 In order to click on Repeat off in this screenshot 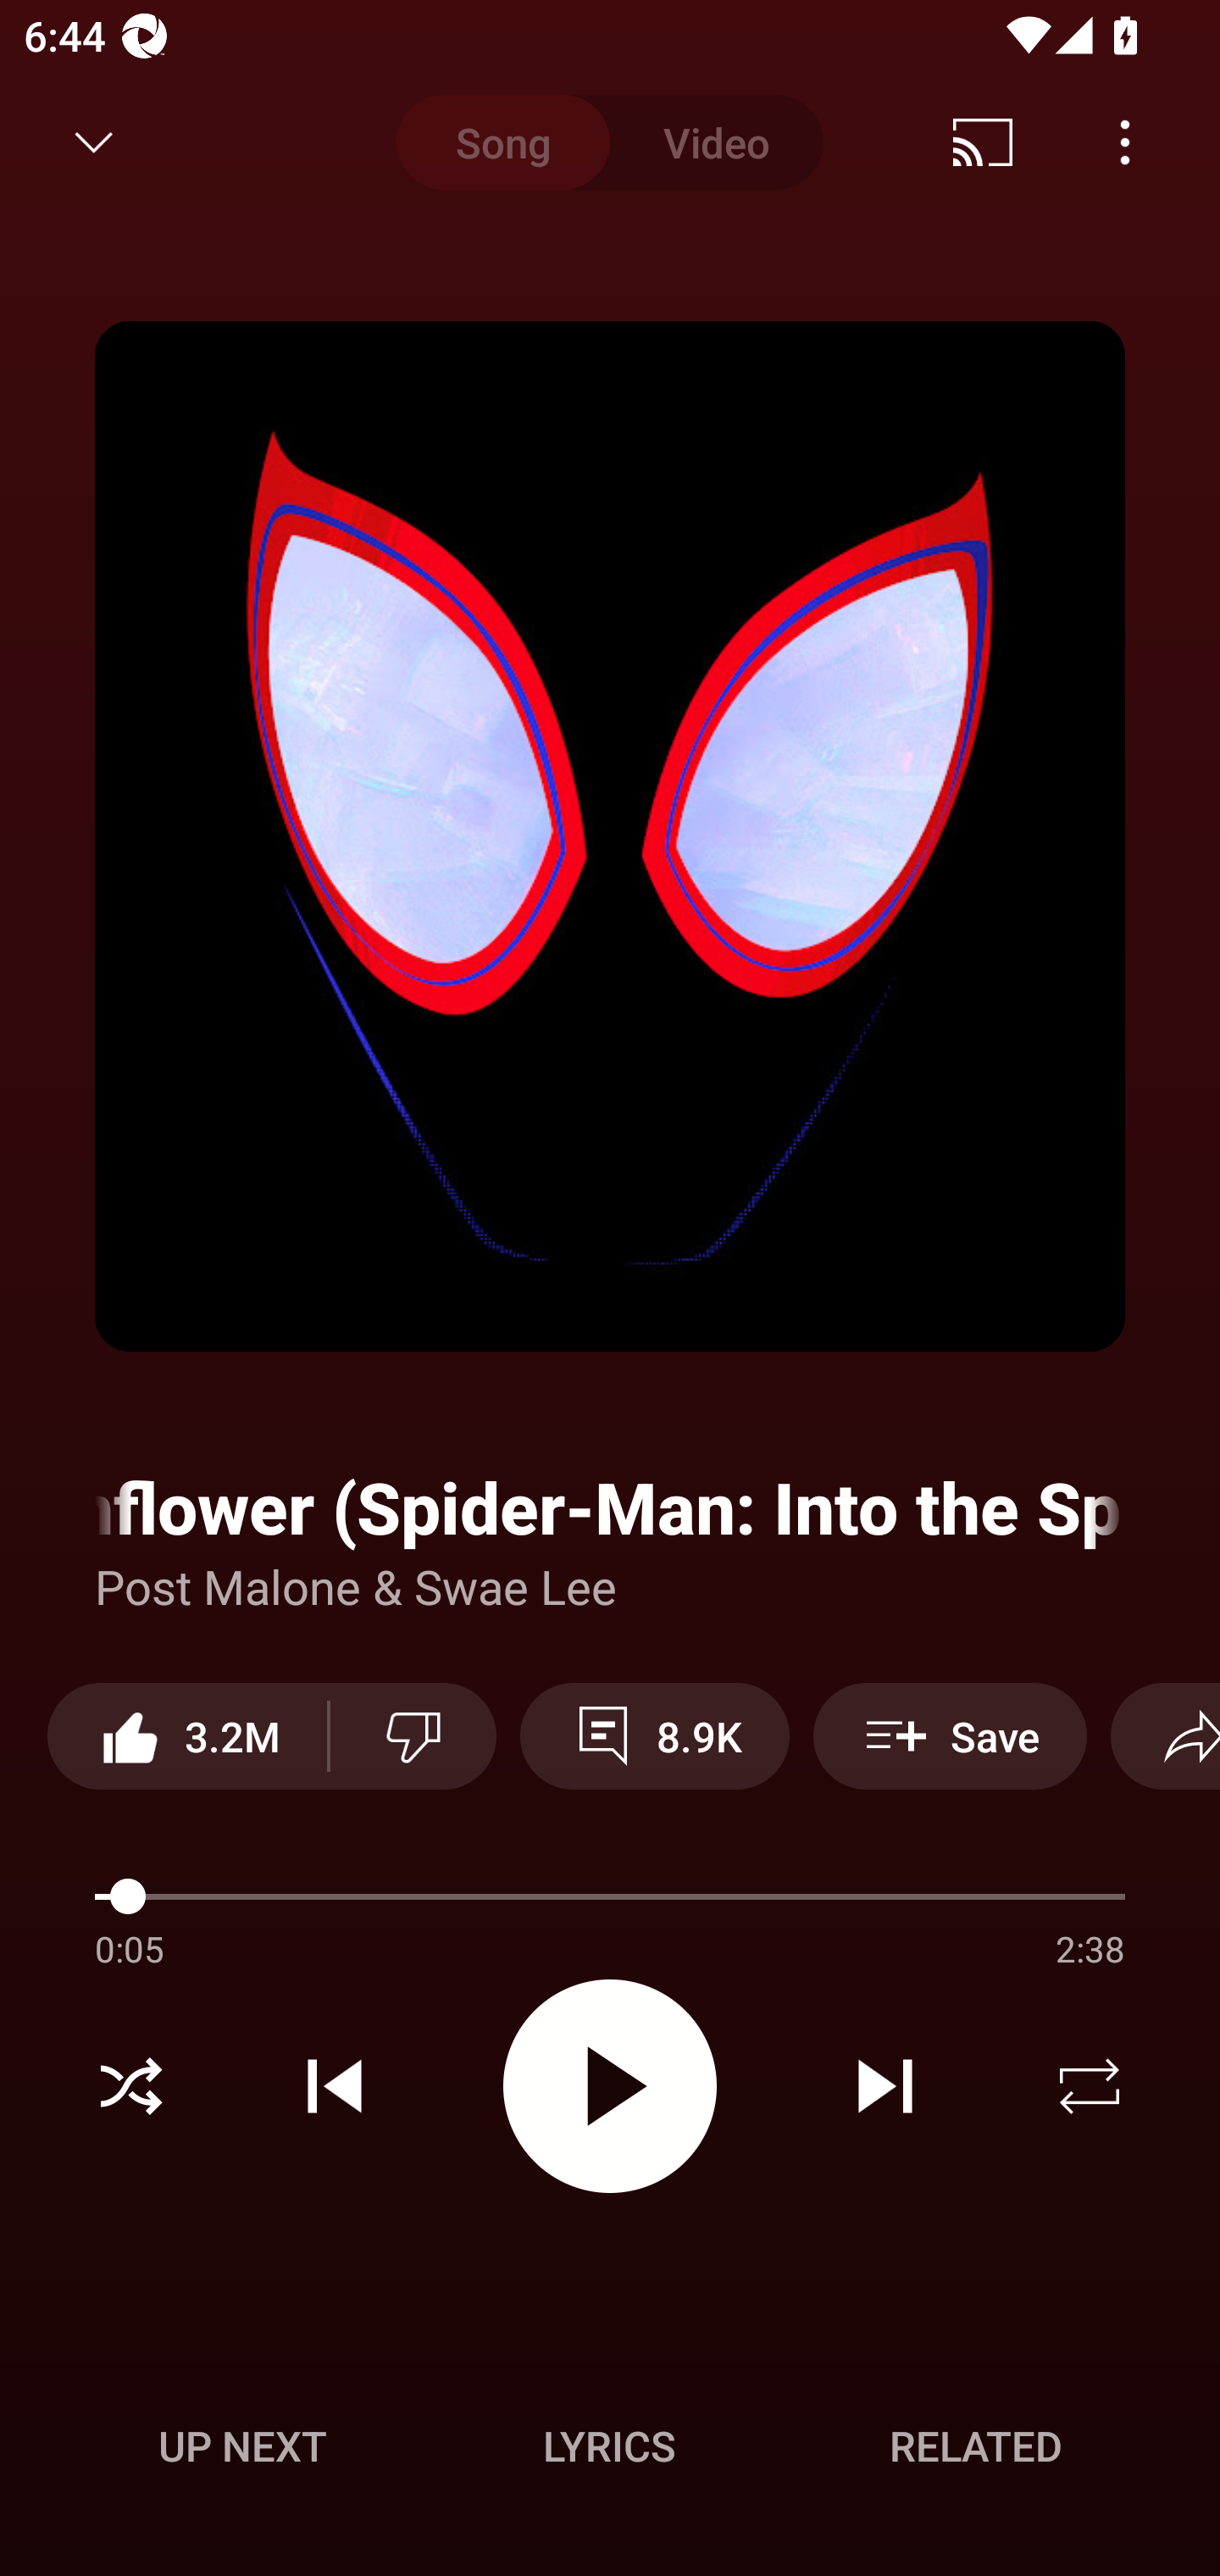, I will do `click(1090, 2086)`.